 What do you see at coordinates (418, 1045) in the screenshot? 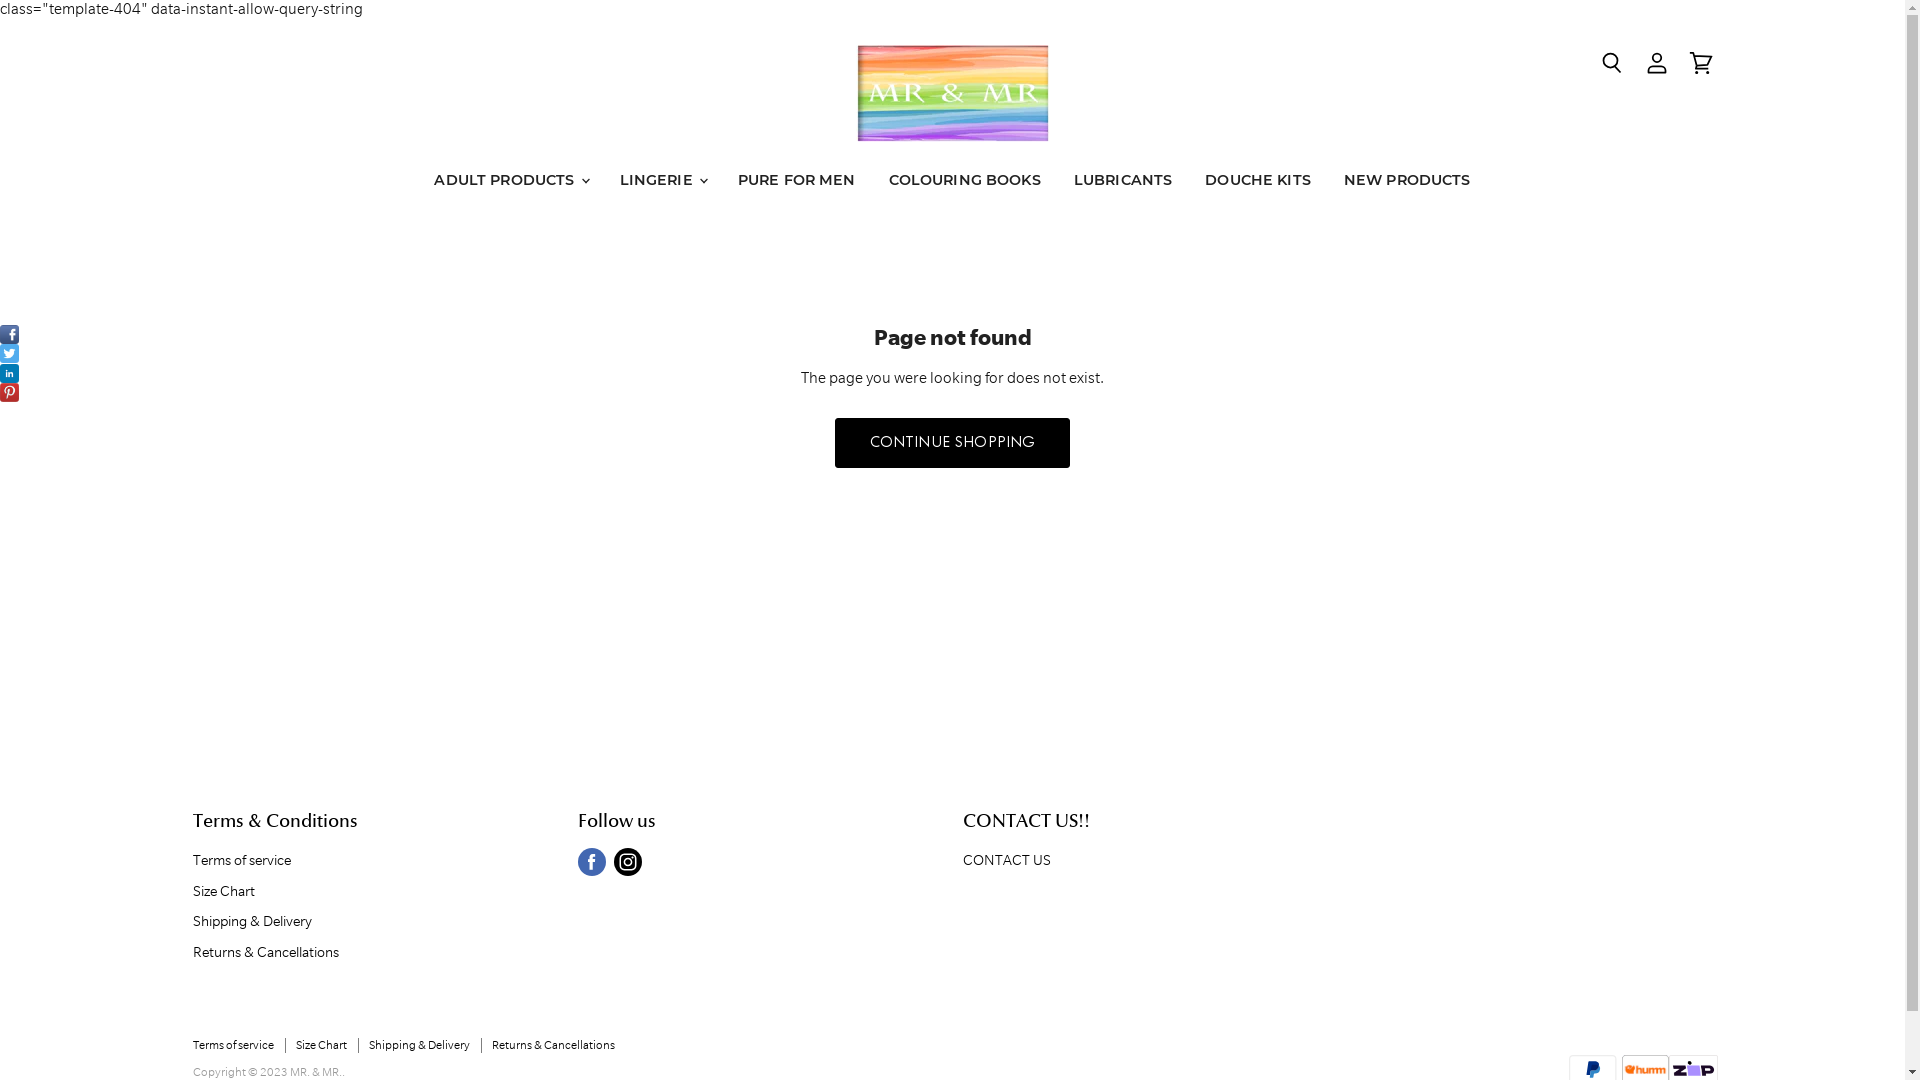
I see `Shipping & Delivery` at bounding box center [418, 1045].